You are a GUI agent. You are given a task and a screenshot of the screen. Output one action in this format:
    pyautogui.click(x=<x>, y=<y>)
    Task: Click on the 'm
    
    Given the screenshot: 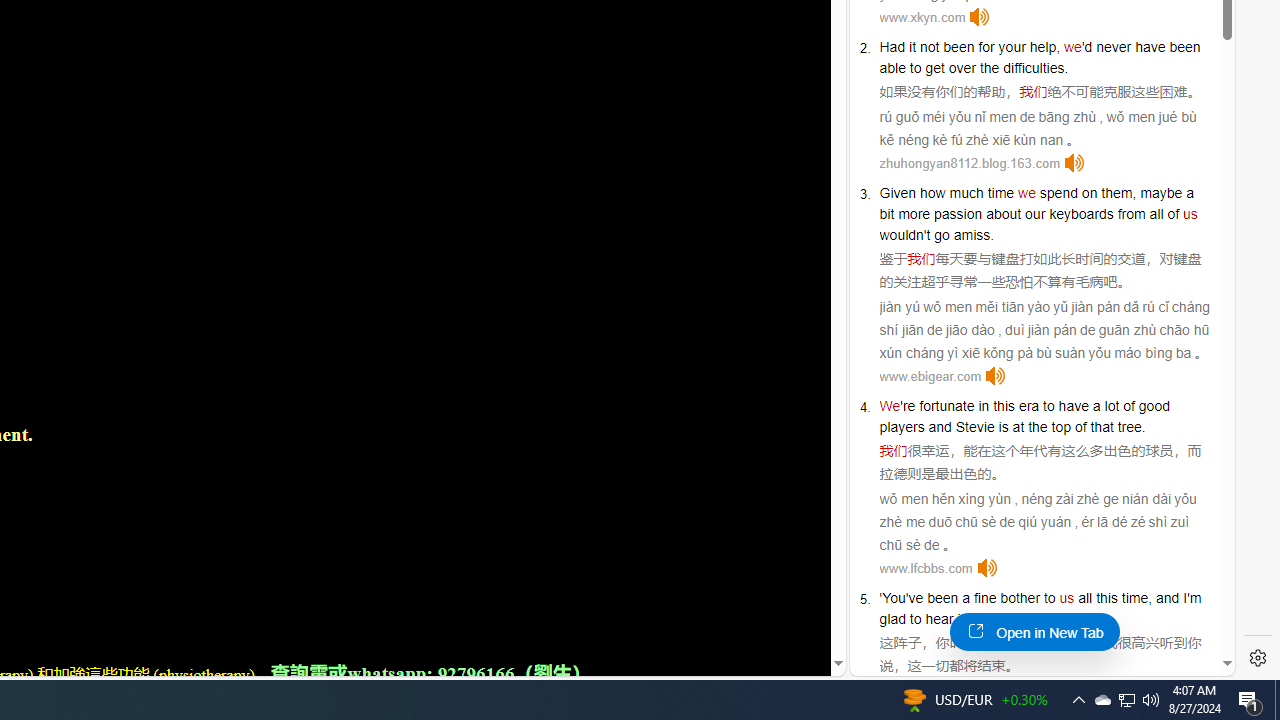 What is the action you would take?
    pyautogui.click(x=1194, y=598)
    